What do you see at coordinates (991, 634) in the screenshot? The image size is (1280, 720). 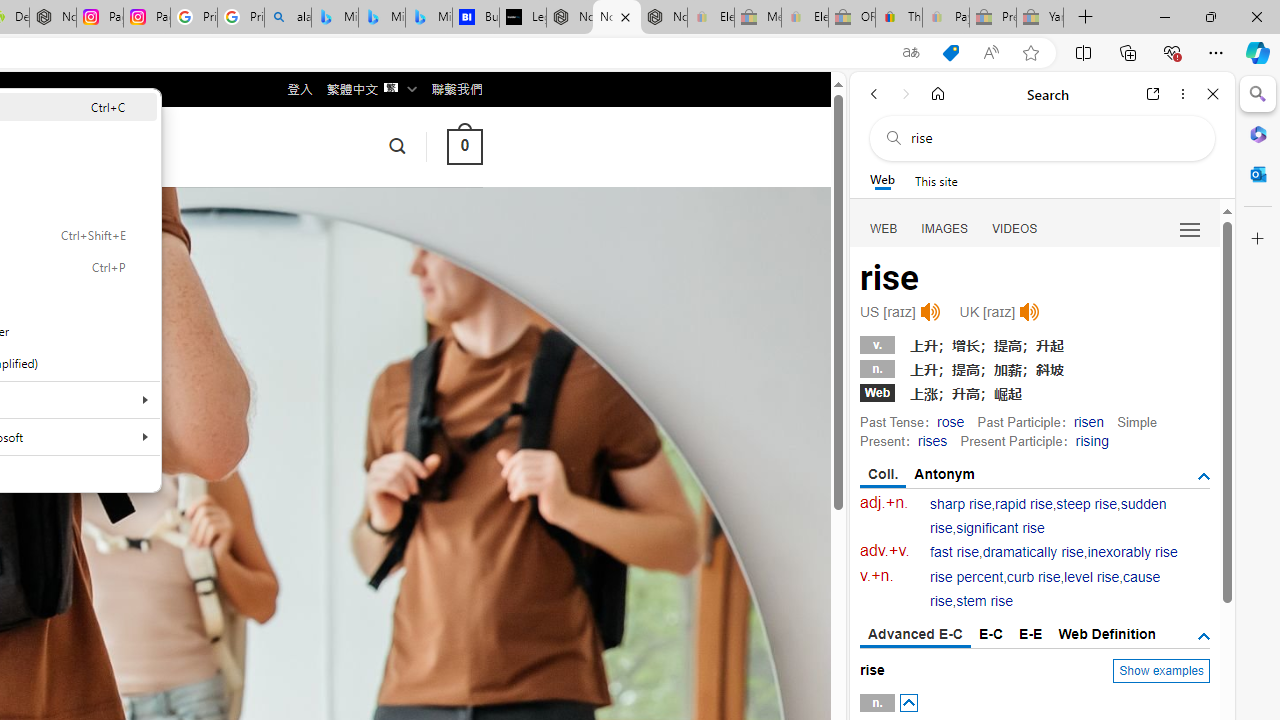 I see `E-C` at bounding box center [991, 634].